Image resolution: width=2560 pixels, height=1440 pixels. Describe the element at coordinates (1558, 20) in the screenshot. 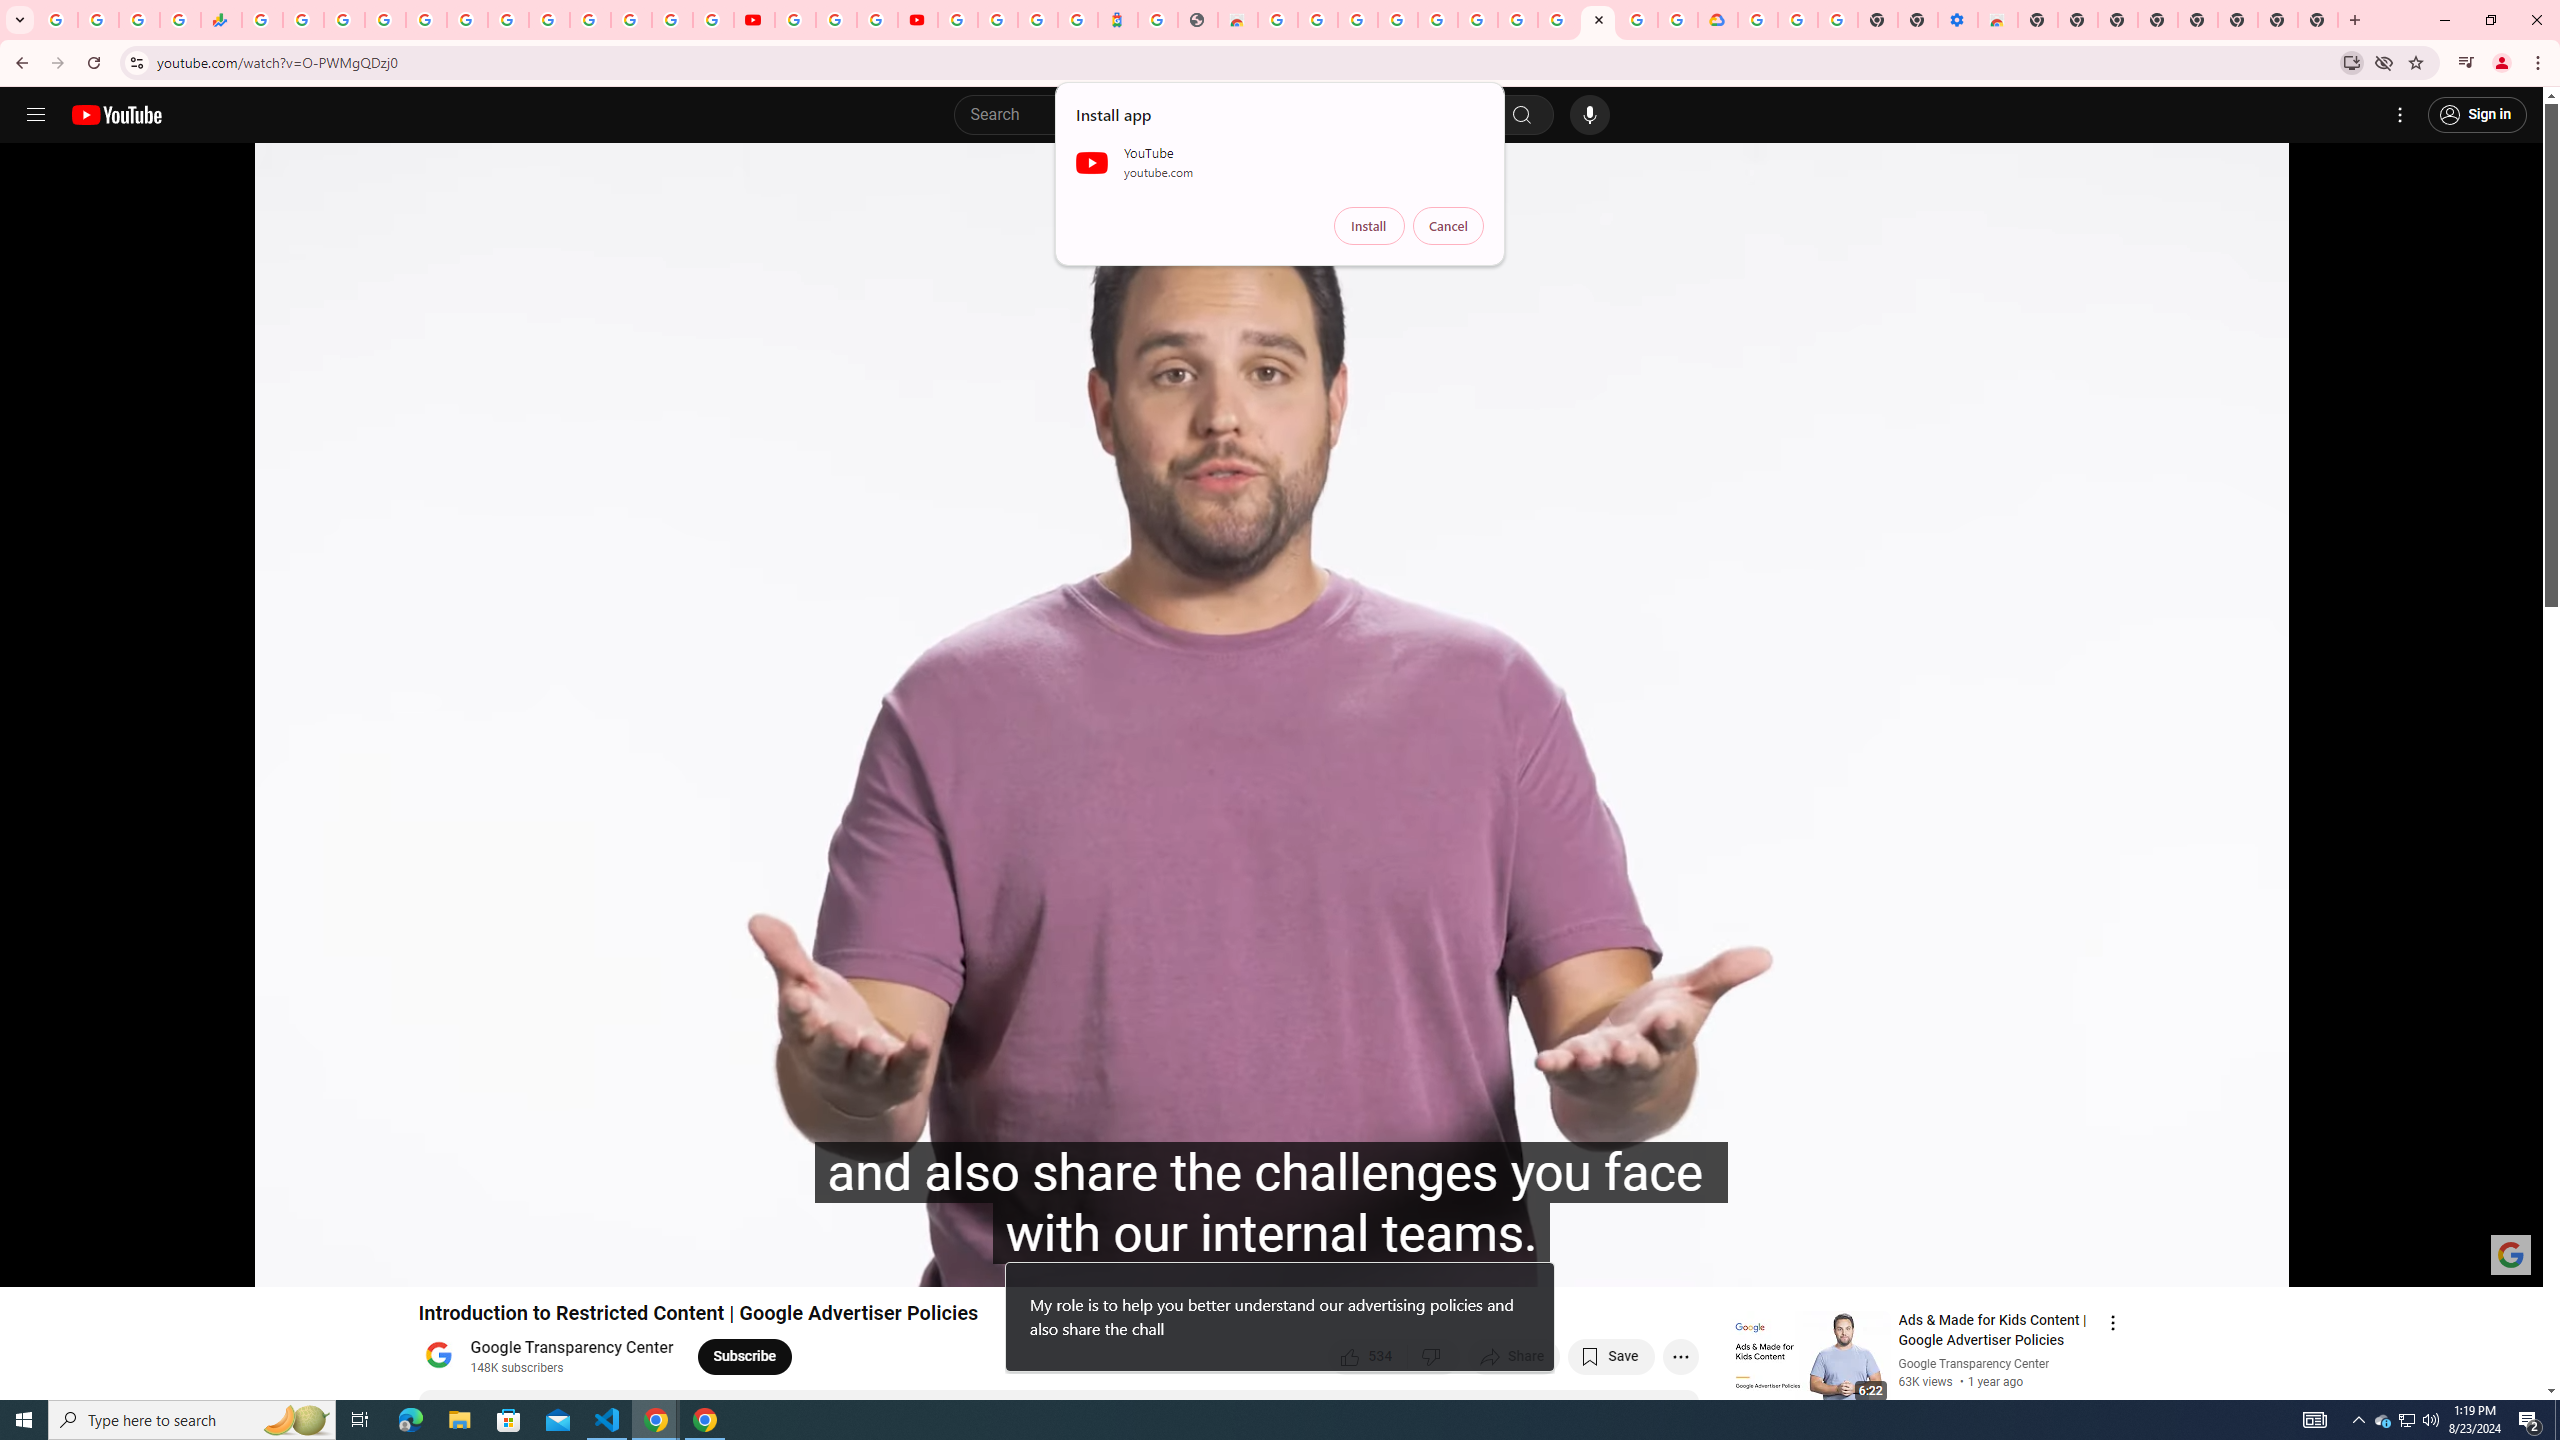

I see `Android TV Policies and Guidelines - Transparency Center` at that location.